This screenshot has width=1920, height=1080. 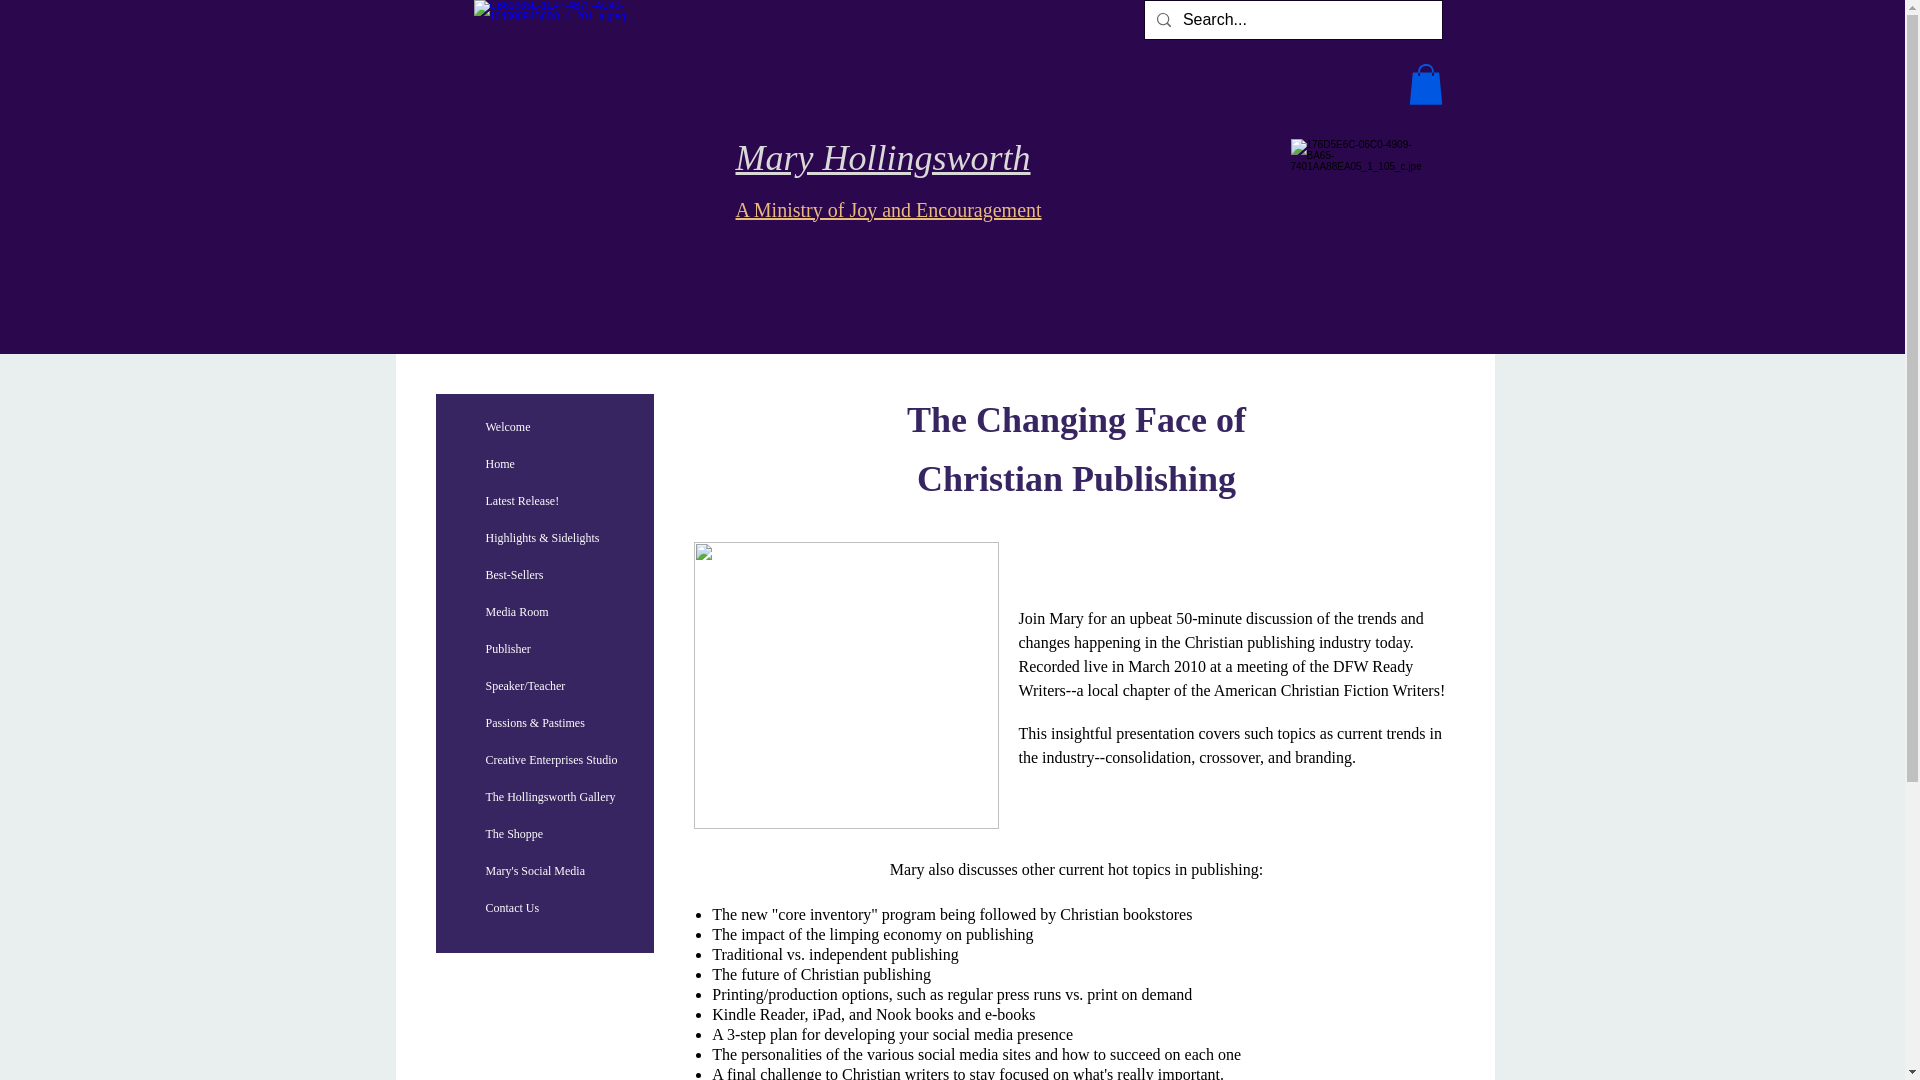 I want to click on Contact Us, so click(x=512, y=908).